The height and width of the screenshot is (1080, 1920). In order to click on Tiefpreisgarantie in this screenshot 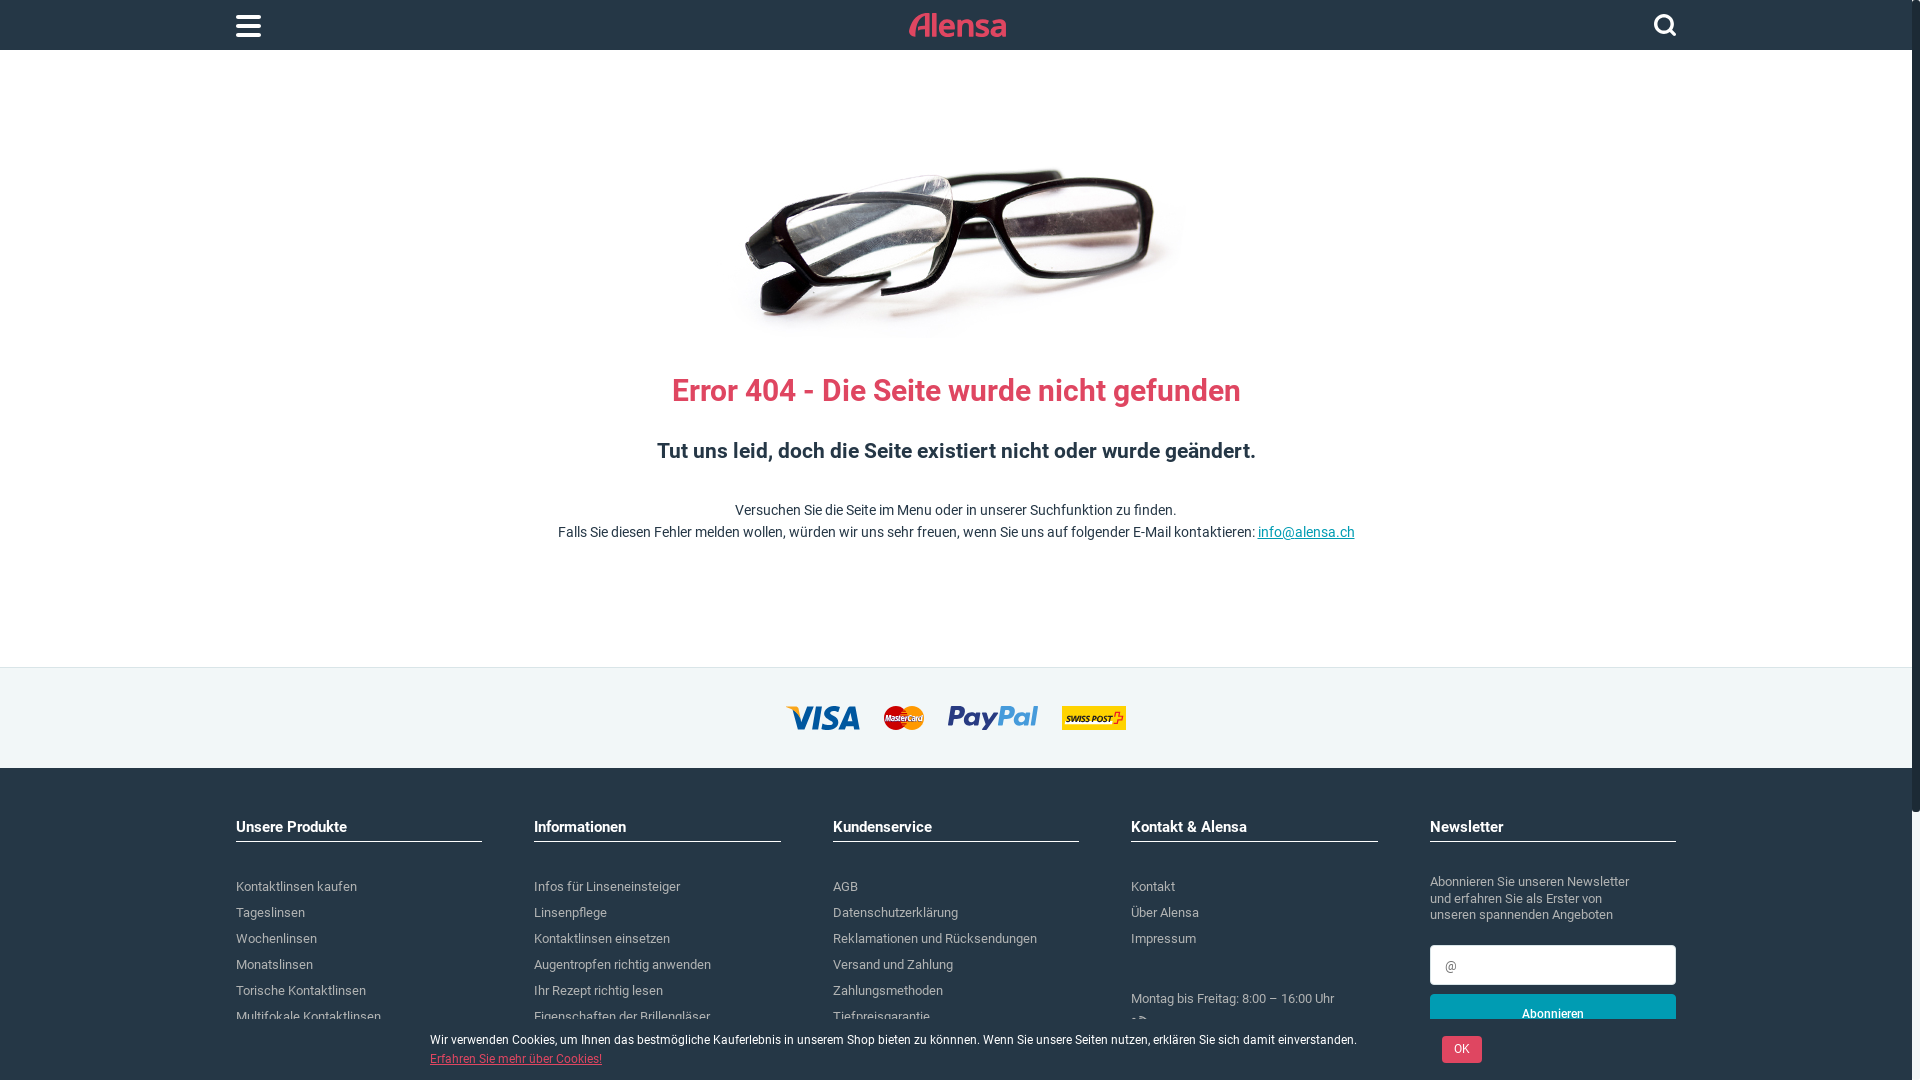, I will do `click(882, 1016)`.